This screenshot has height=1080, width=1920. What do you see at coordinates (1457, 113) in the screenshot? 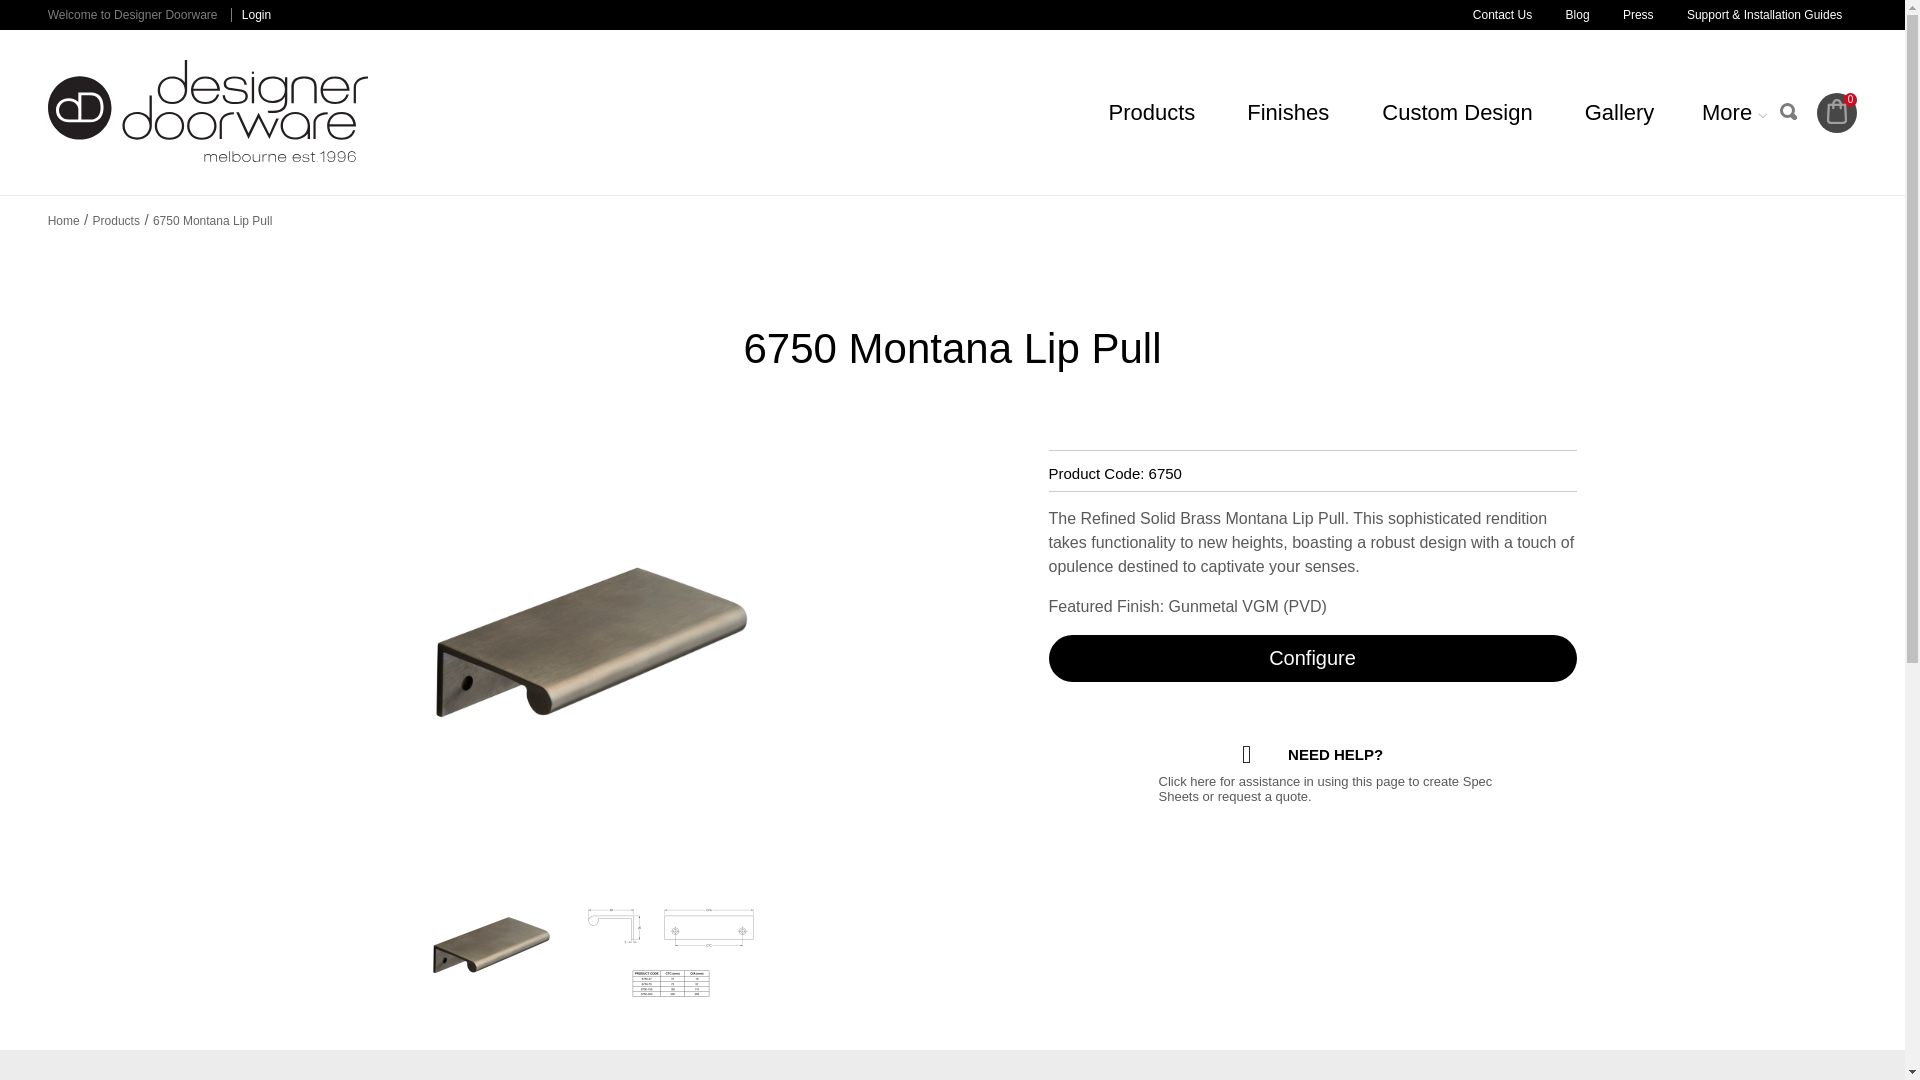
I see `Custom Design` at bounding box center [1457, 113].